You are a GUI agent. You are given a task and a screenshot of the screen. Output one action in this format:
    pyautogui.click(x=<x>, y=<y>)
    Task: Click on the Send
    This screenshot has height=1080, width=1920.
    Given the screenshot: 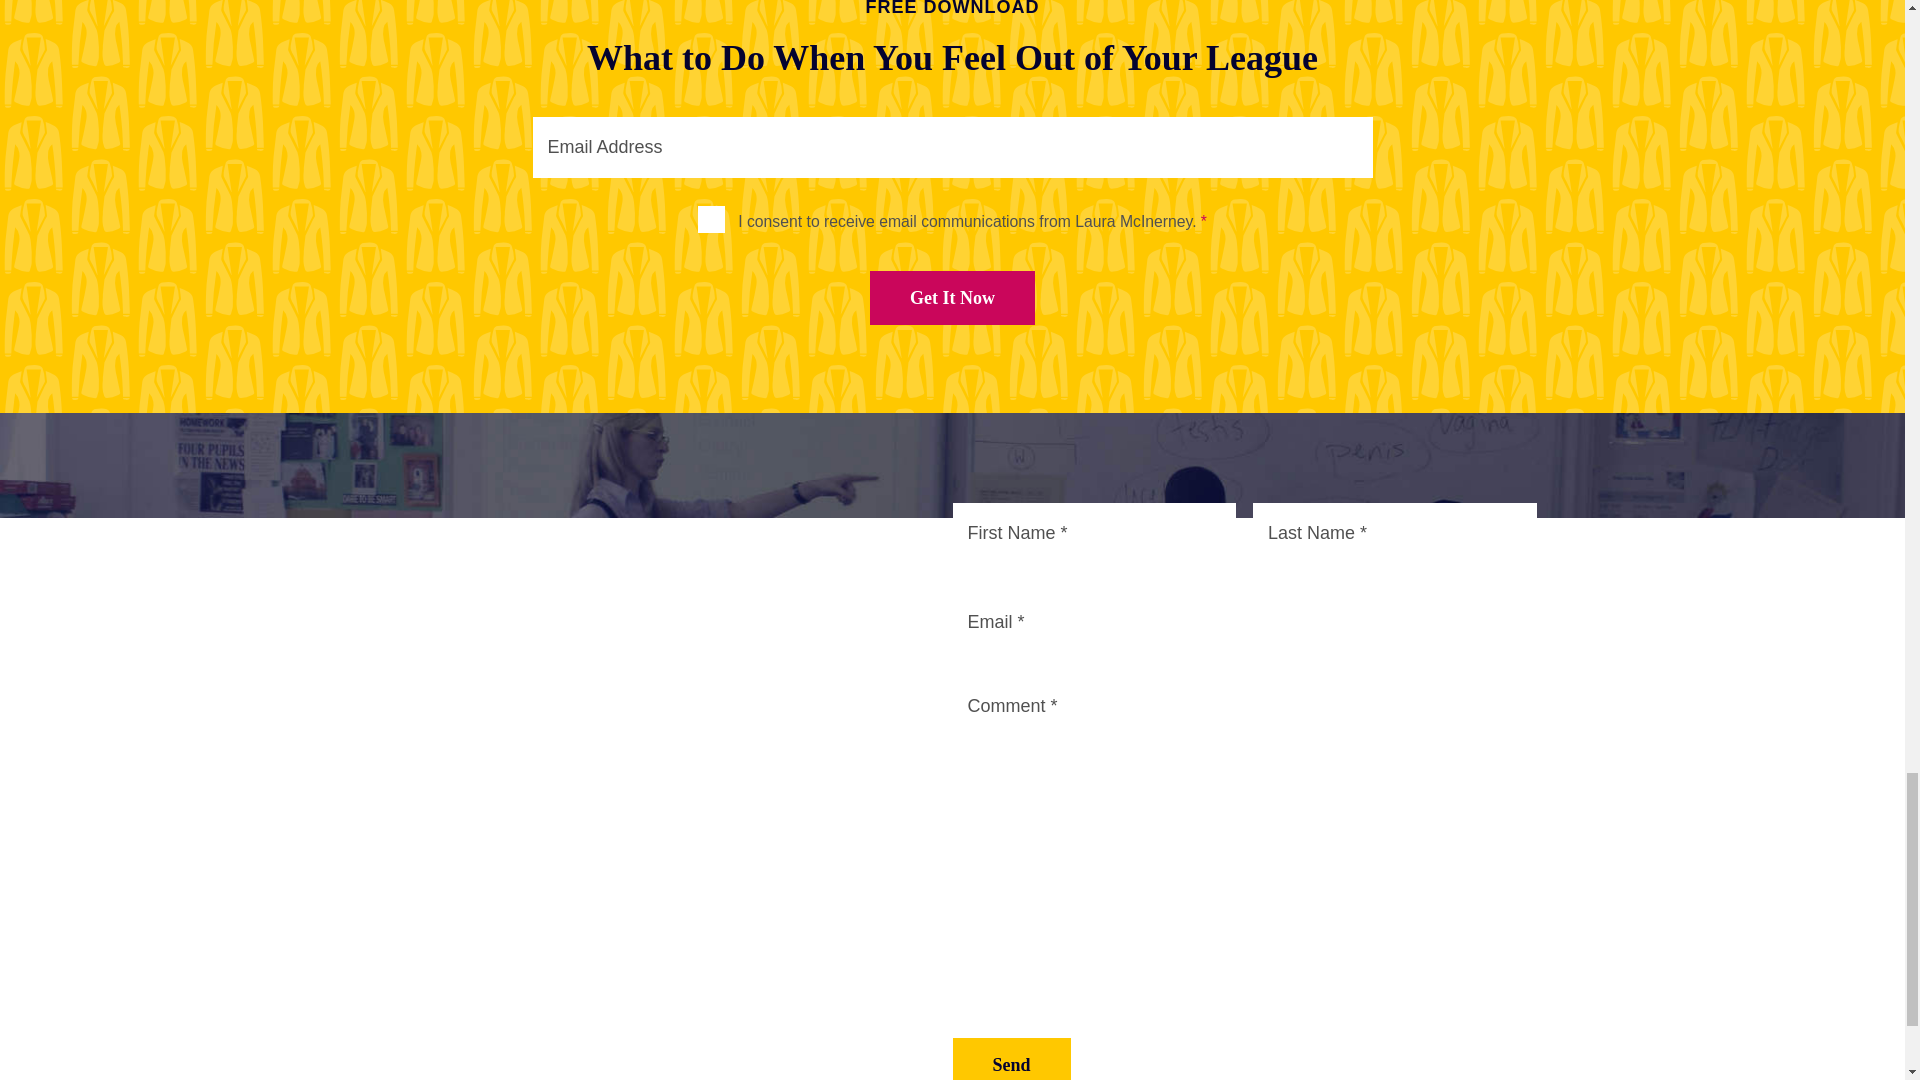 What is the action you would take?
    pyautogui.click(x=1010, y=1058)
    